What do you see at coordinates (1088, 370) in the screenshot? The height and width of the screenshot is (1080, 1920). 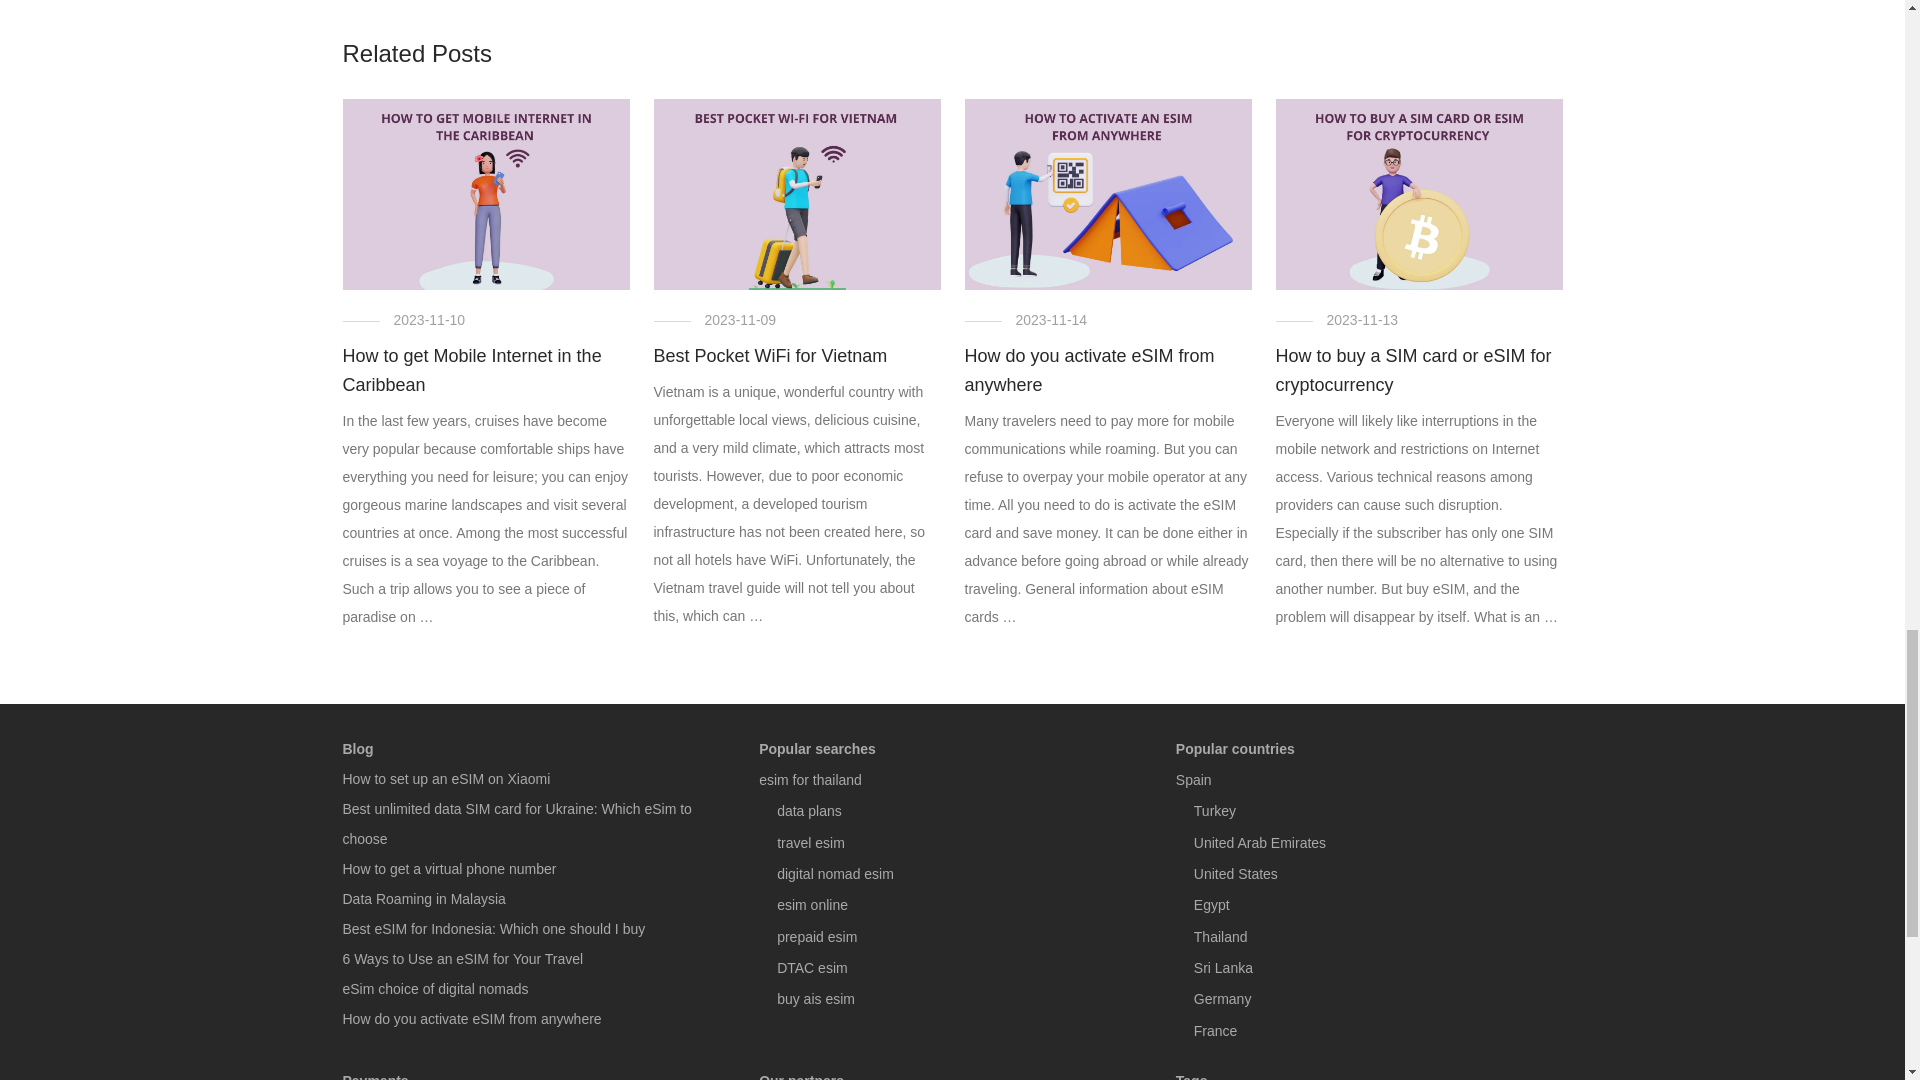 I see `How do you activate eSIM from anywhere` at bounding box center [1088, 370].